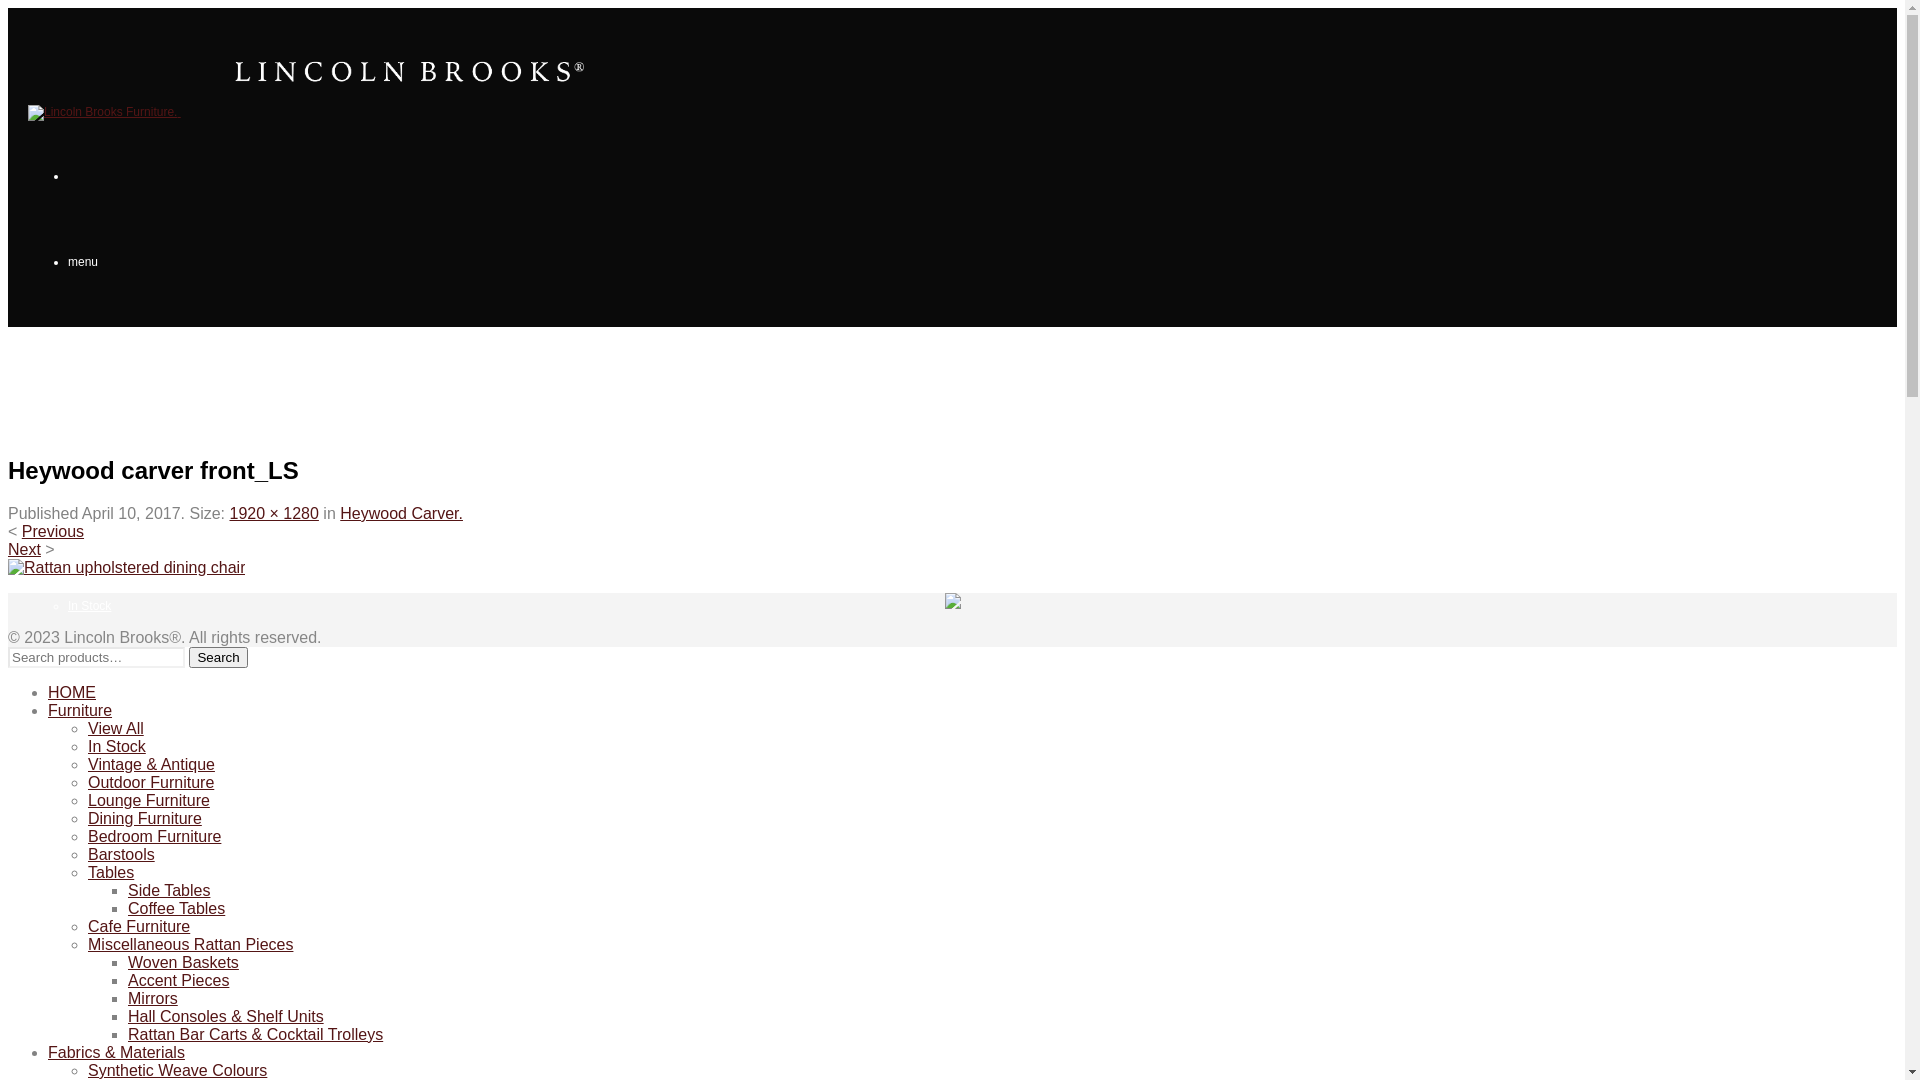  Describe the element at coordinates (126, 568) in the screenshot. I see `Heywood carver front_LS` at that location.